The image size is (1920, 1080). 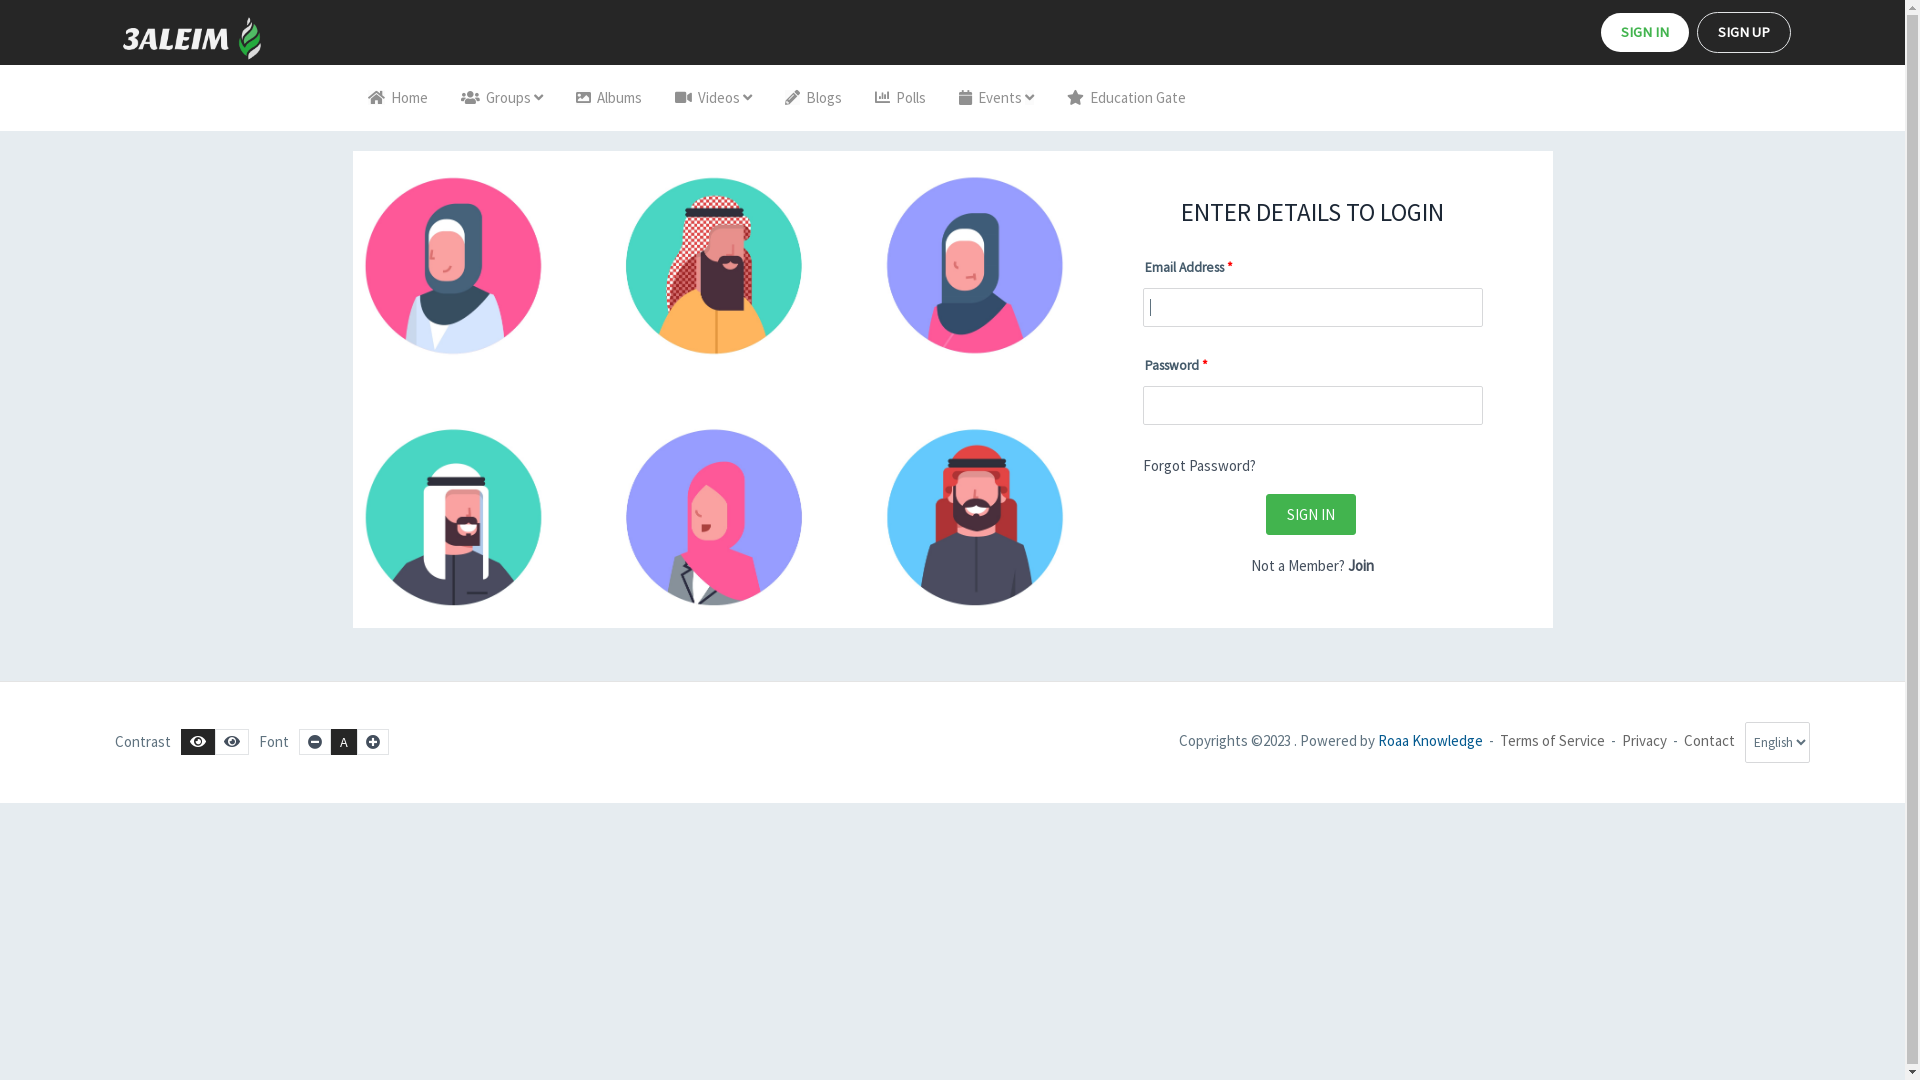 I want to click on Default Mode, so click(x=198, y=742).